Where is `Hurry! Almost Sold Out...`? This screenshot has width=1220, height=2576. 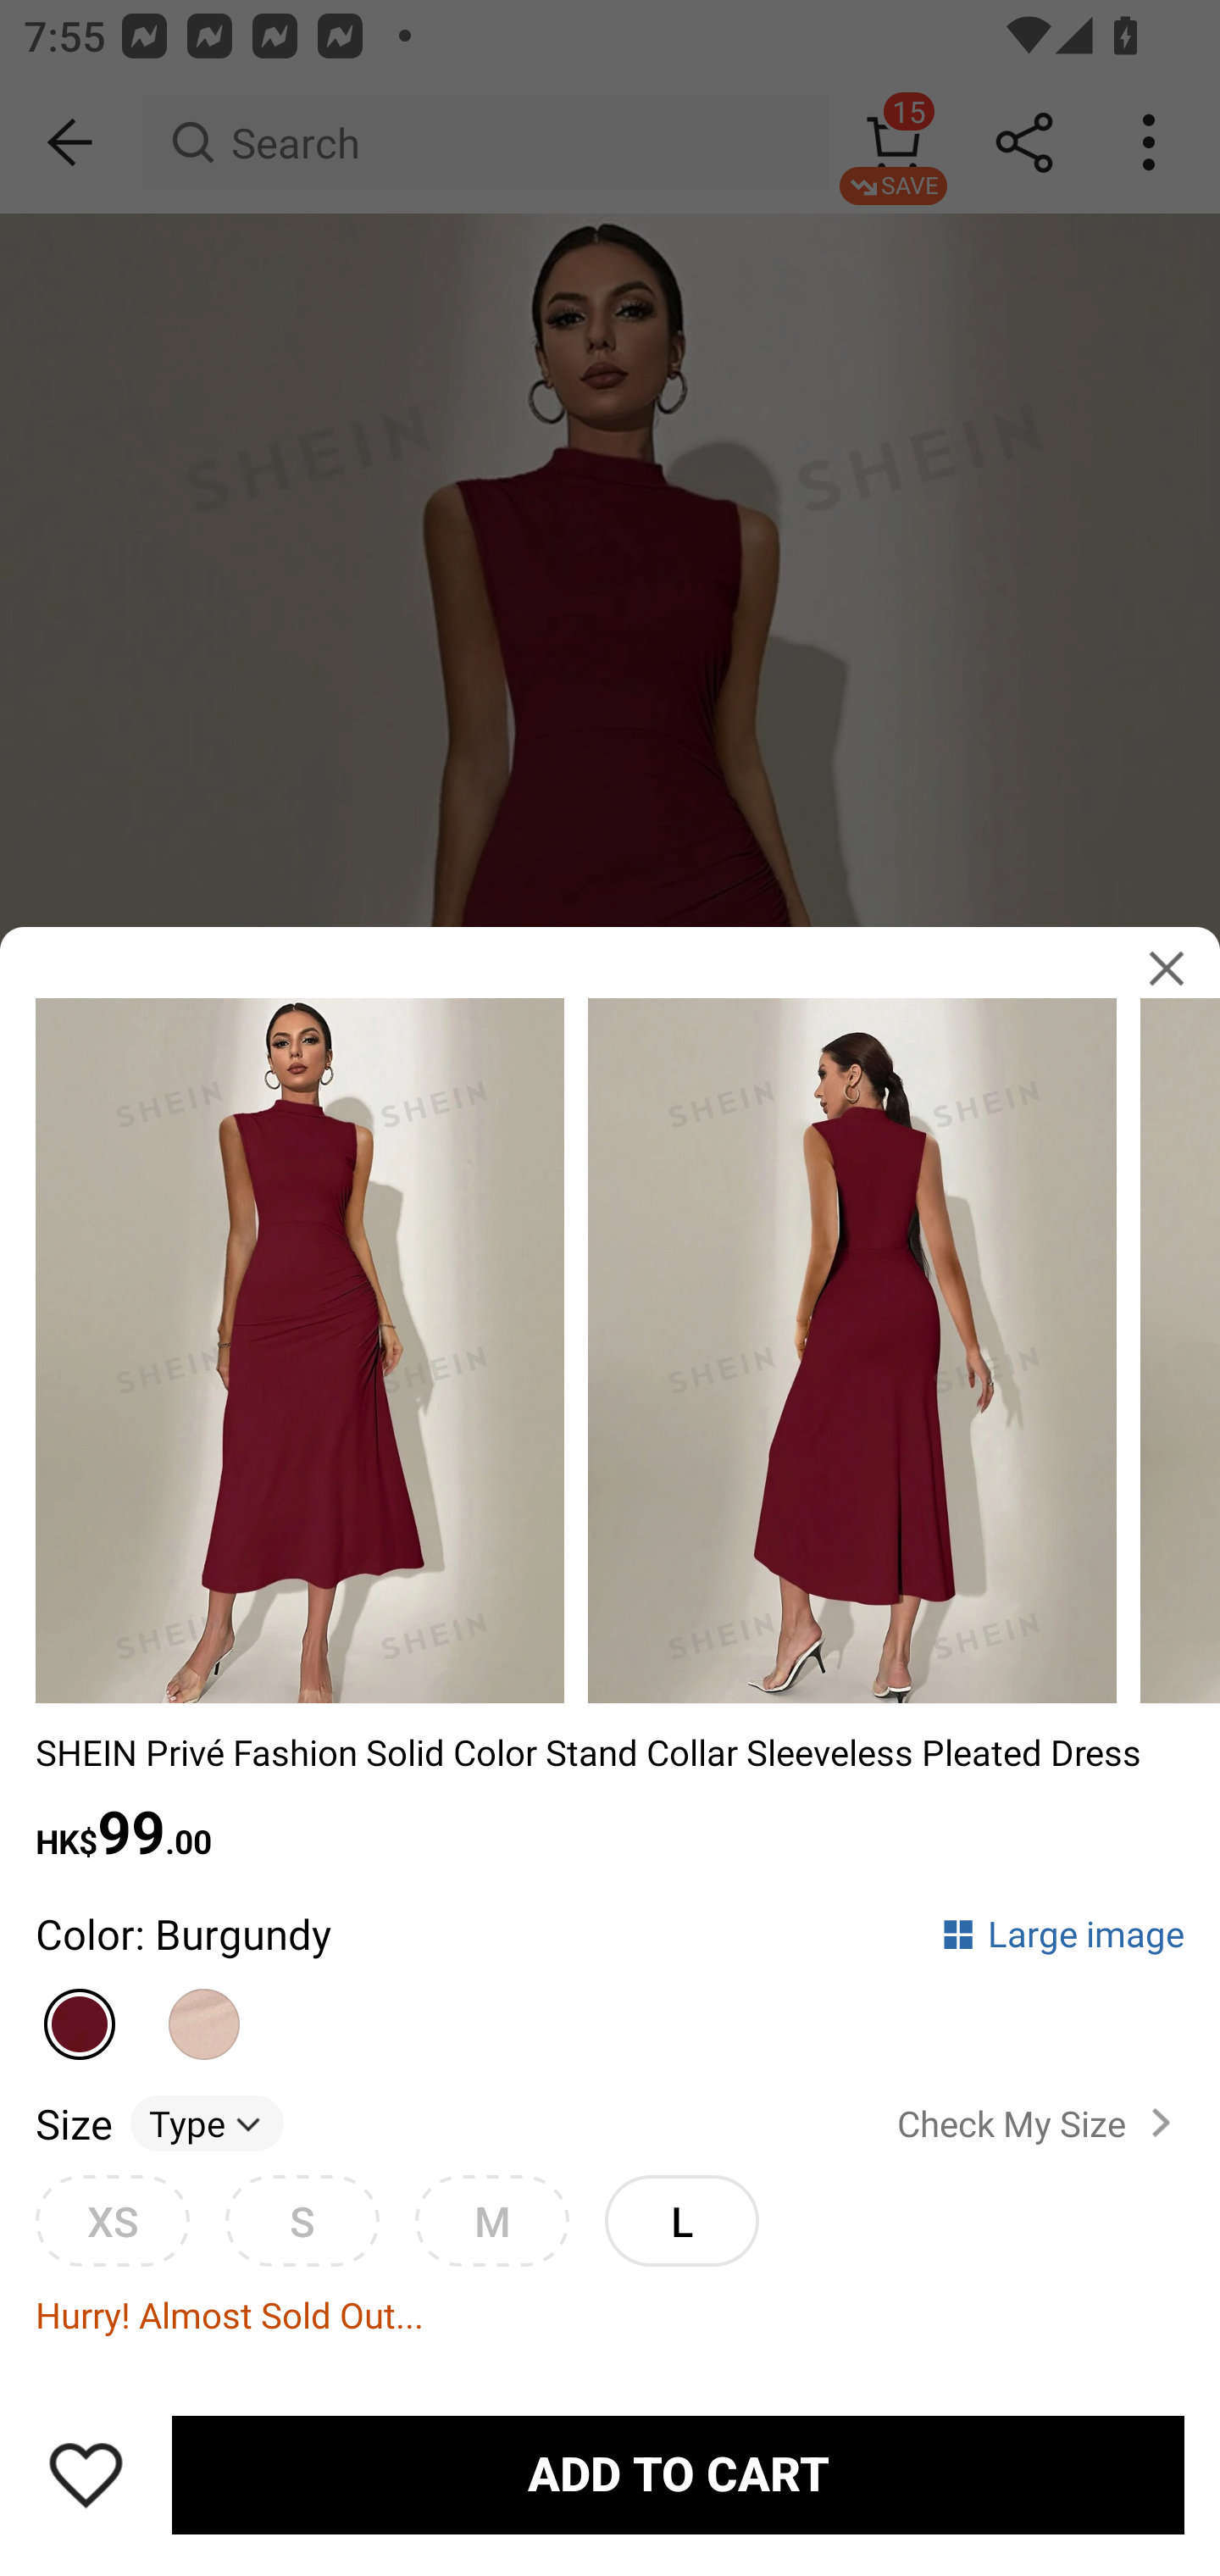
Hurry! Almost Sold Out... is located at coordinates (610, 2314).